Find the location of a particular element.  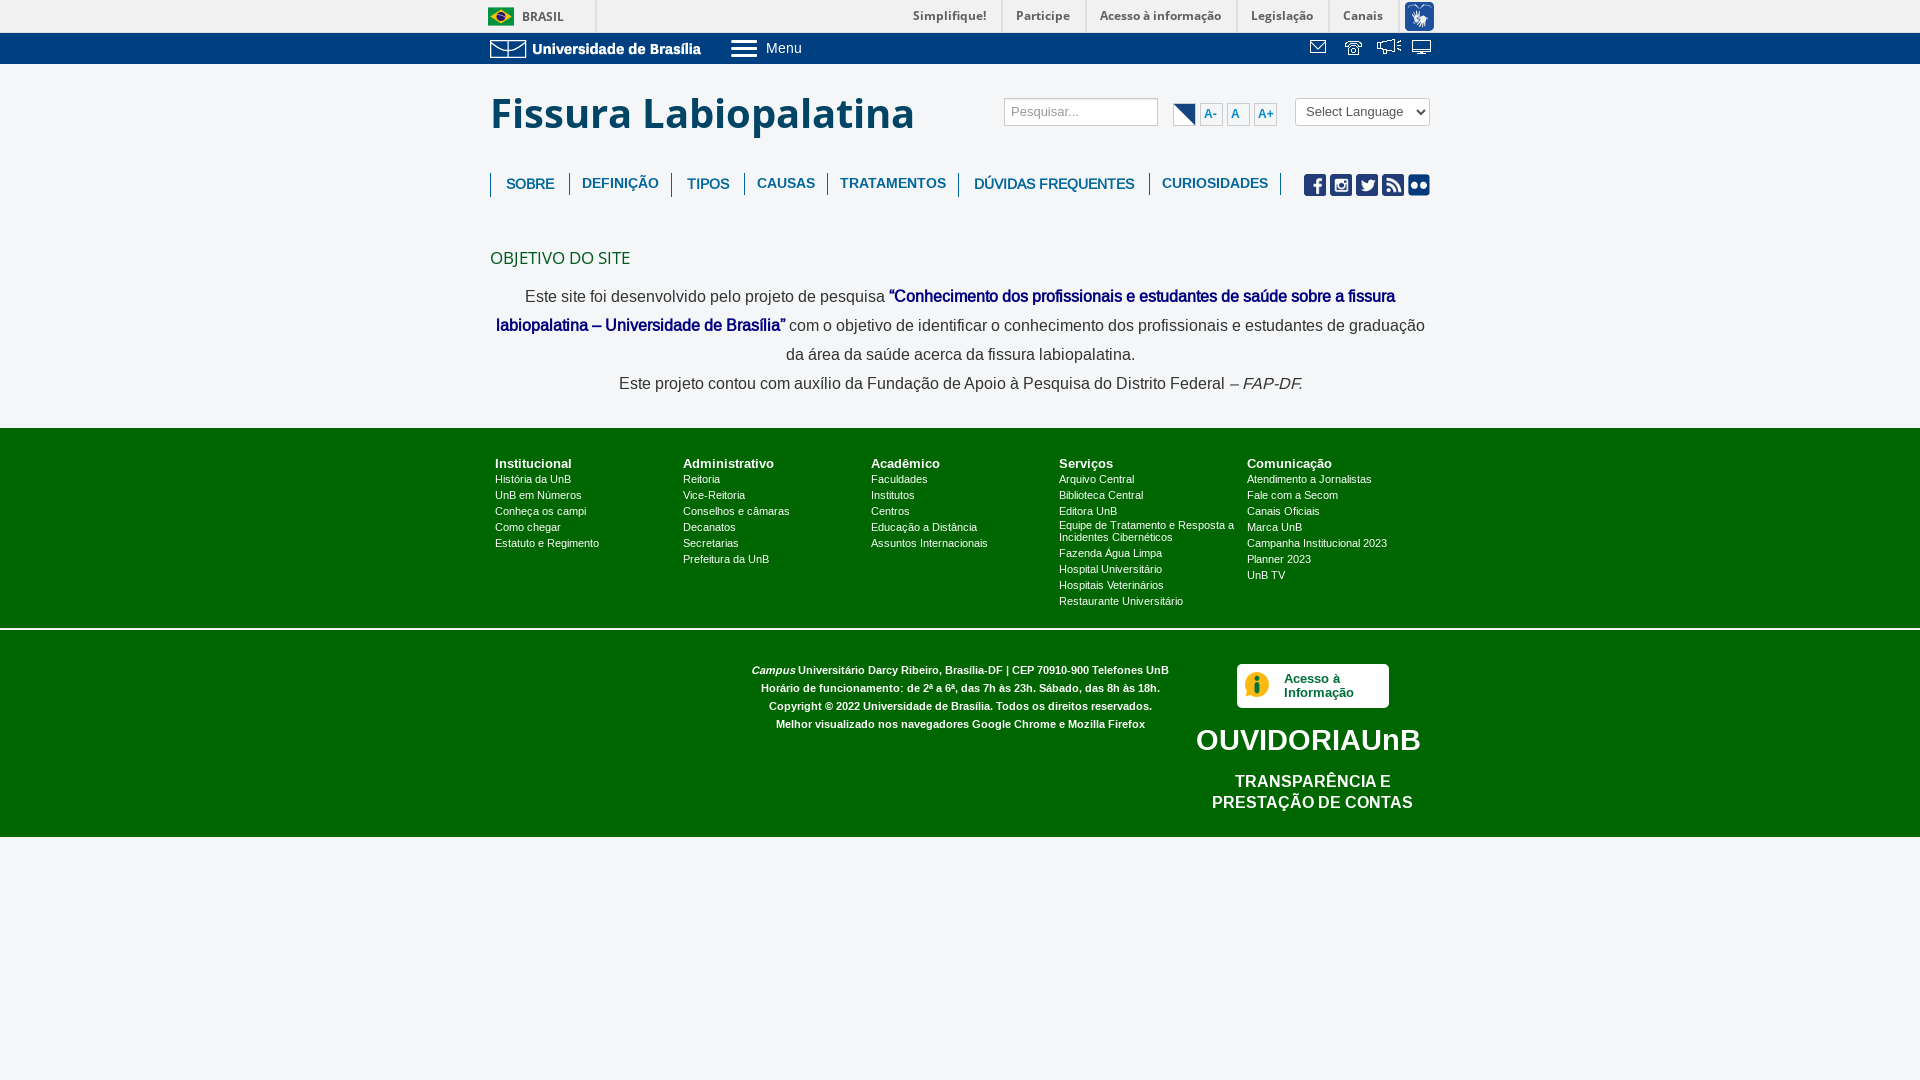

Institutos is located at coordinates (893, 496).